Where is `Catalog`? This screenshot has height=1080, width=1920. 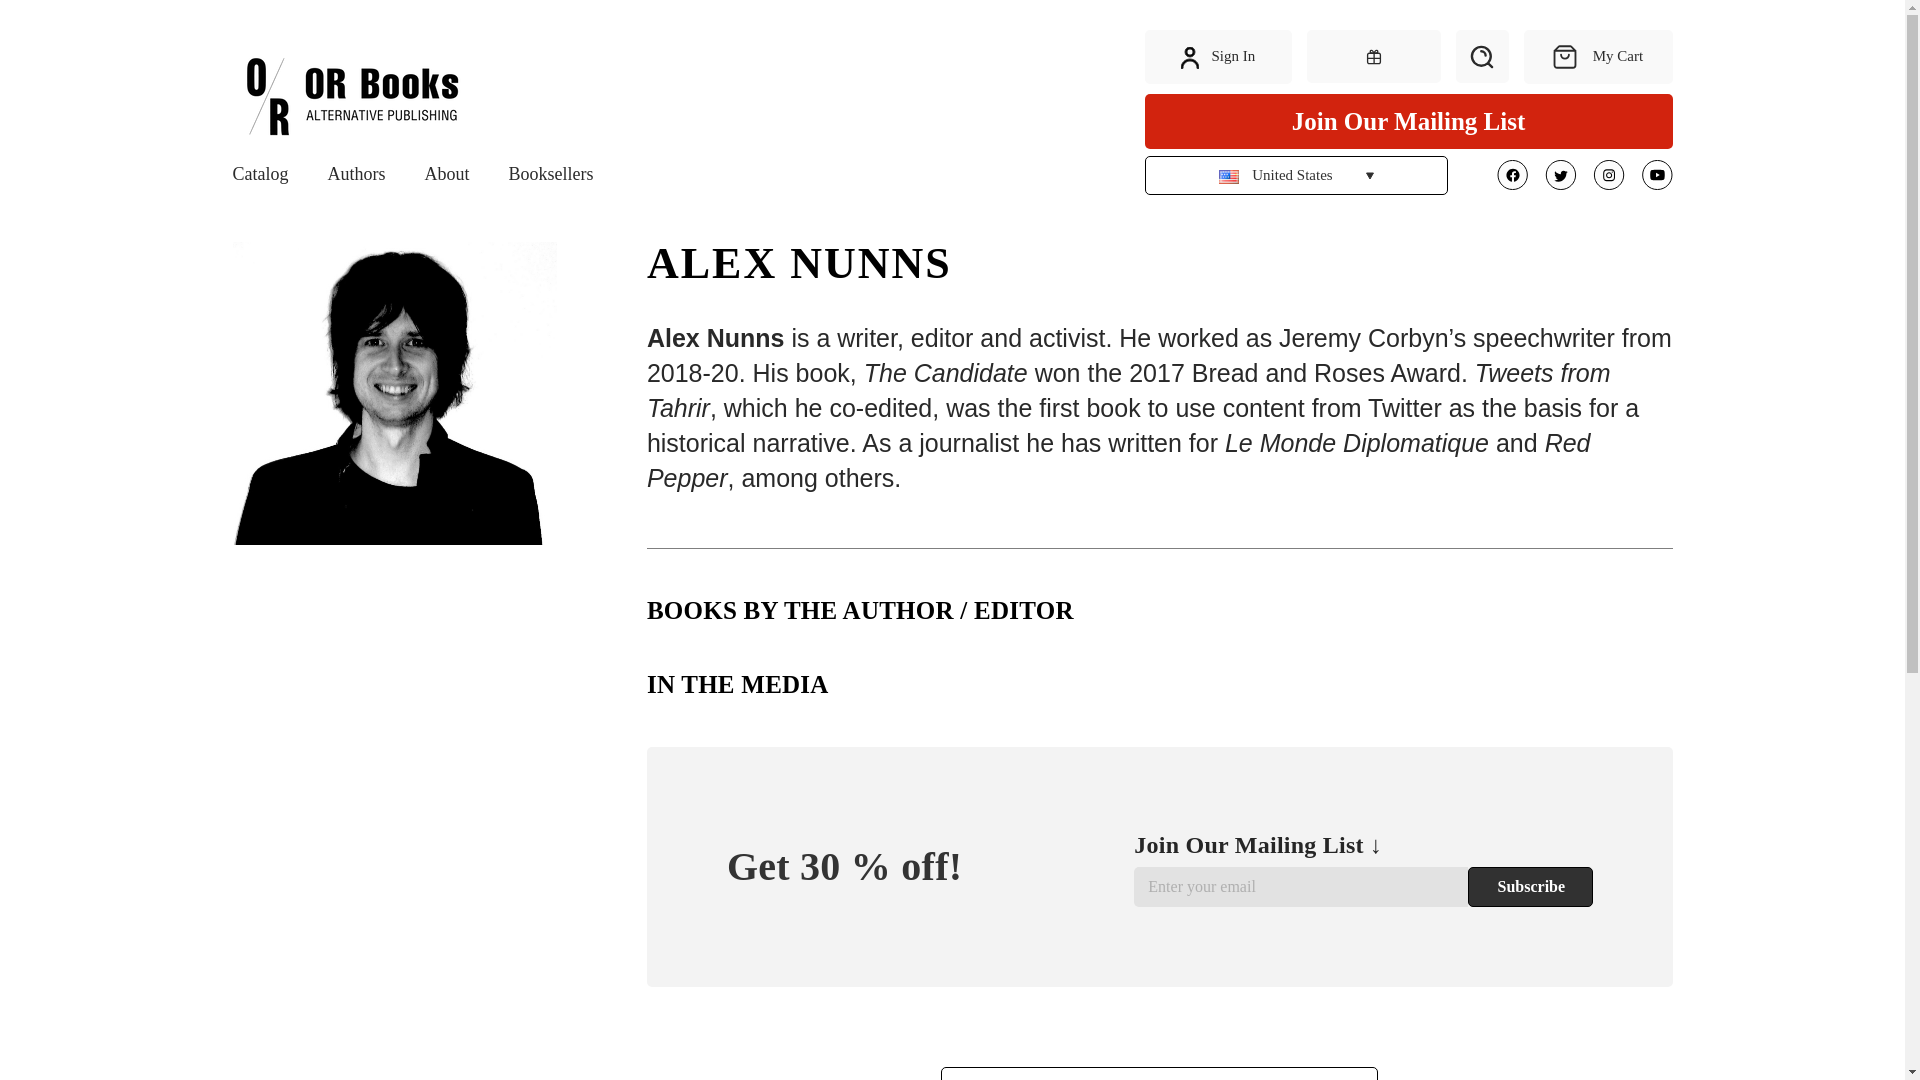
Catalog is located at coordinates (260, 174).